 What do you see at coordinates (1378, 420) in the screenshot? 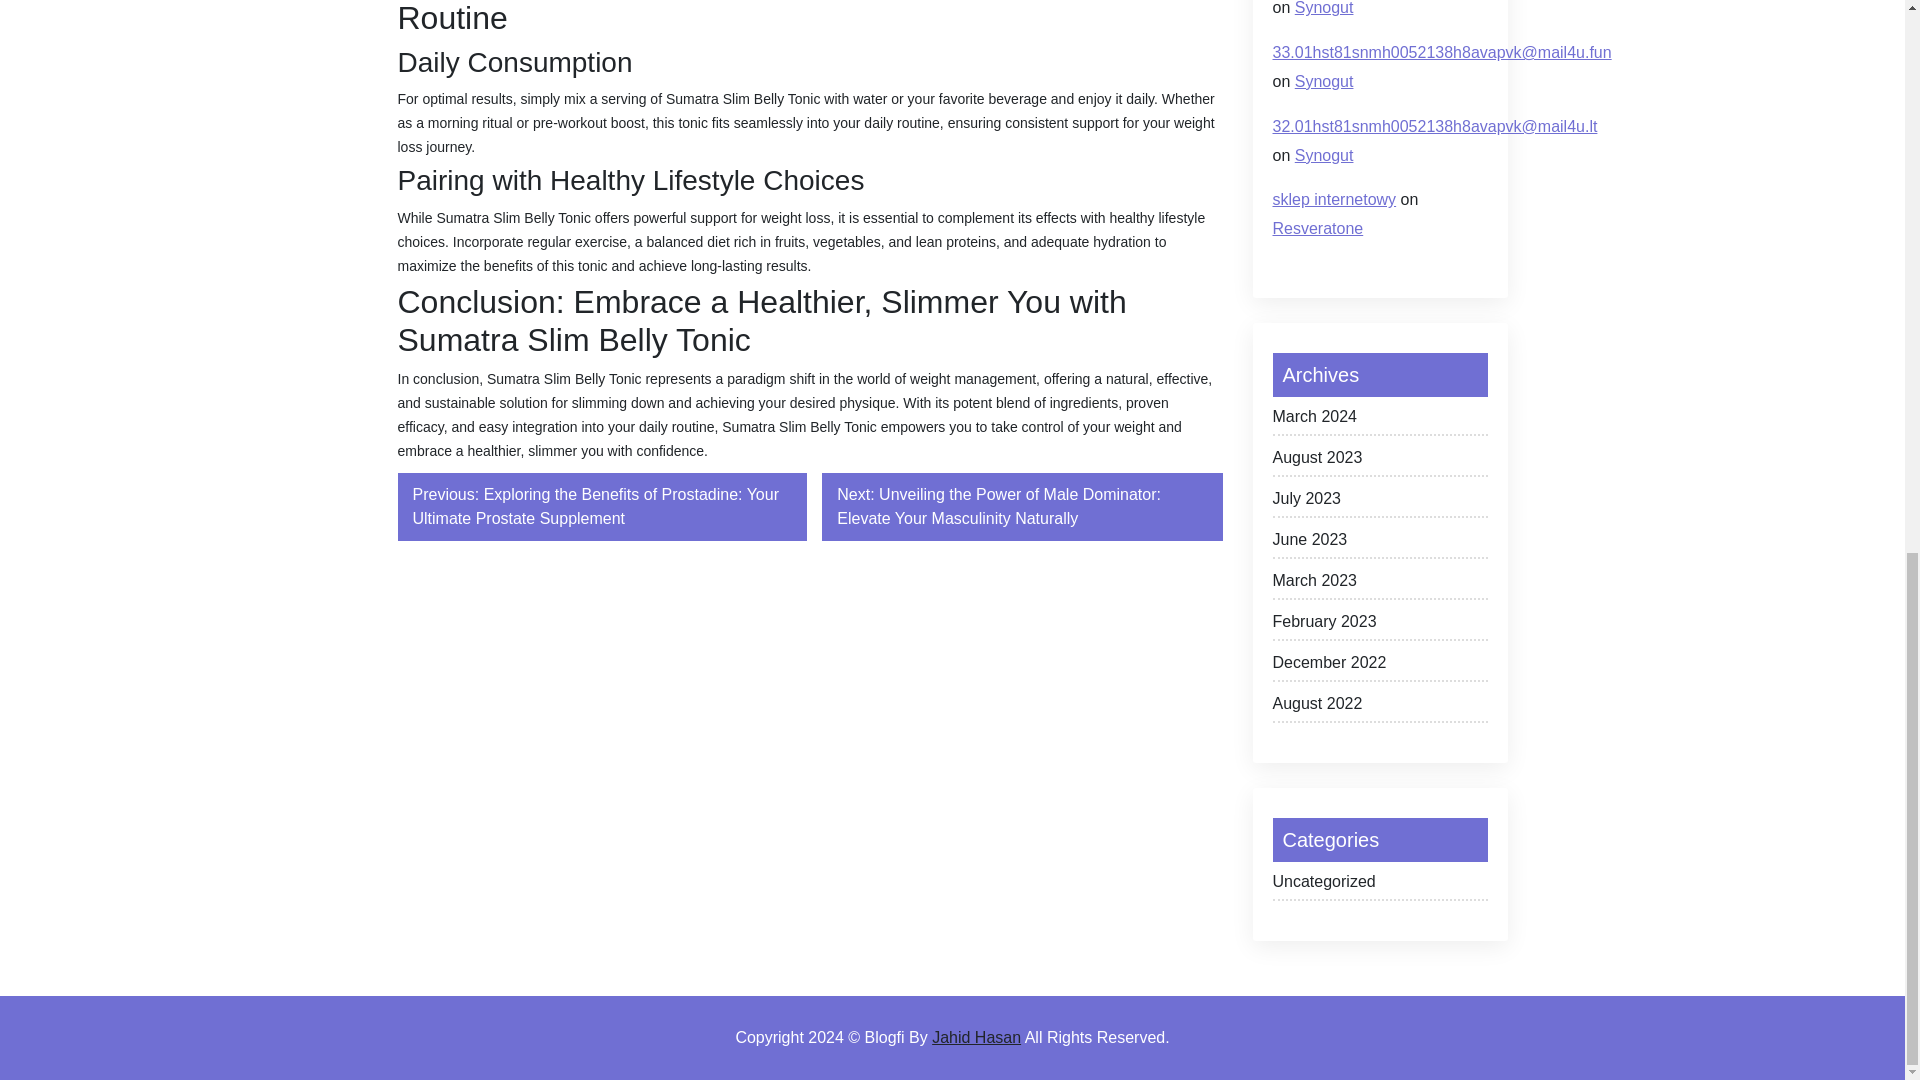
I see `March 2024` at bounding box center [1378, 420].